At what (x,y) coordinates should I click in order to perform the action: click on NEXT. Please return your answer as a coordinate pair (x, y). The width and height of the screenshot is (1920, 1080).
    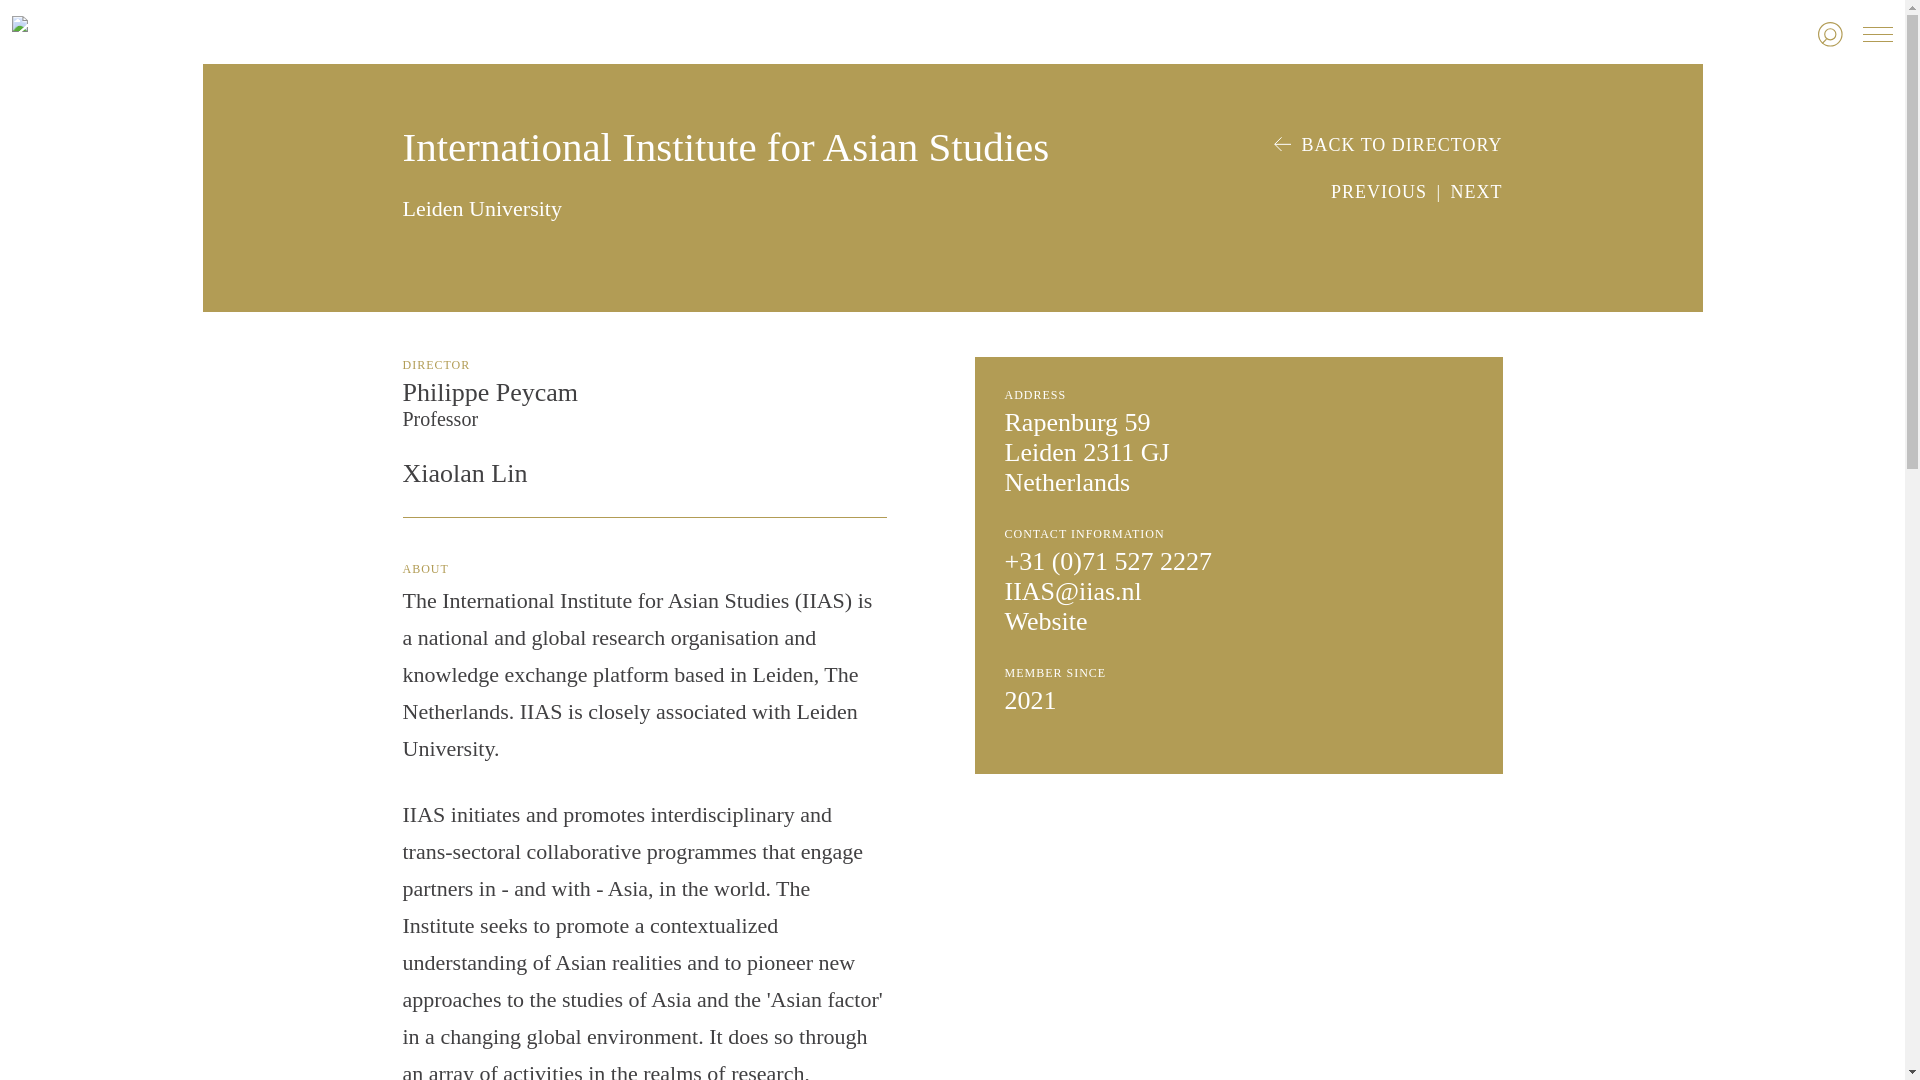
    Looking at the image, I should click on (1475, 192).